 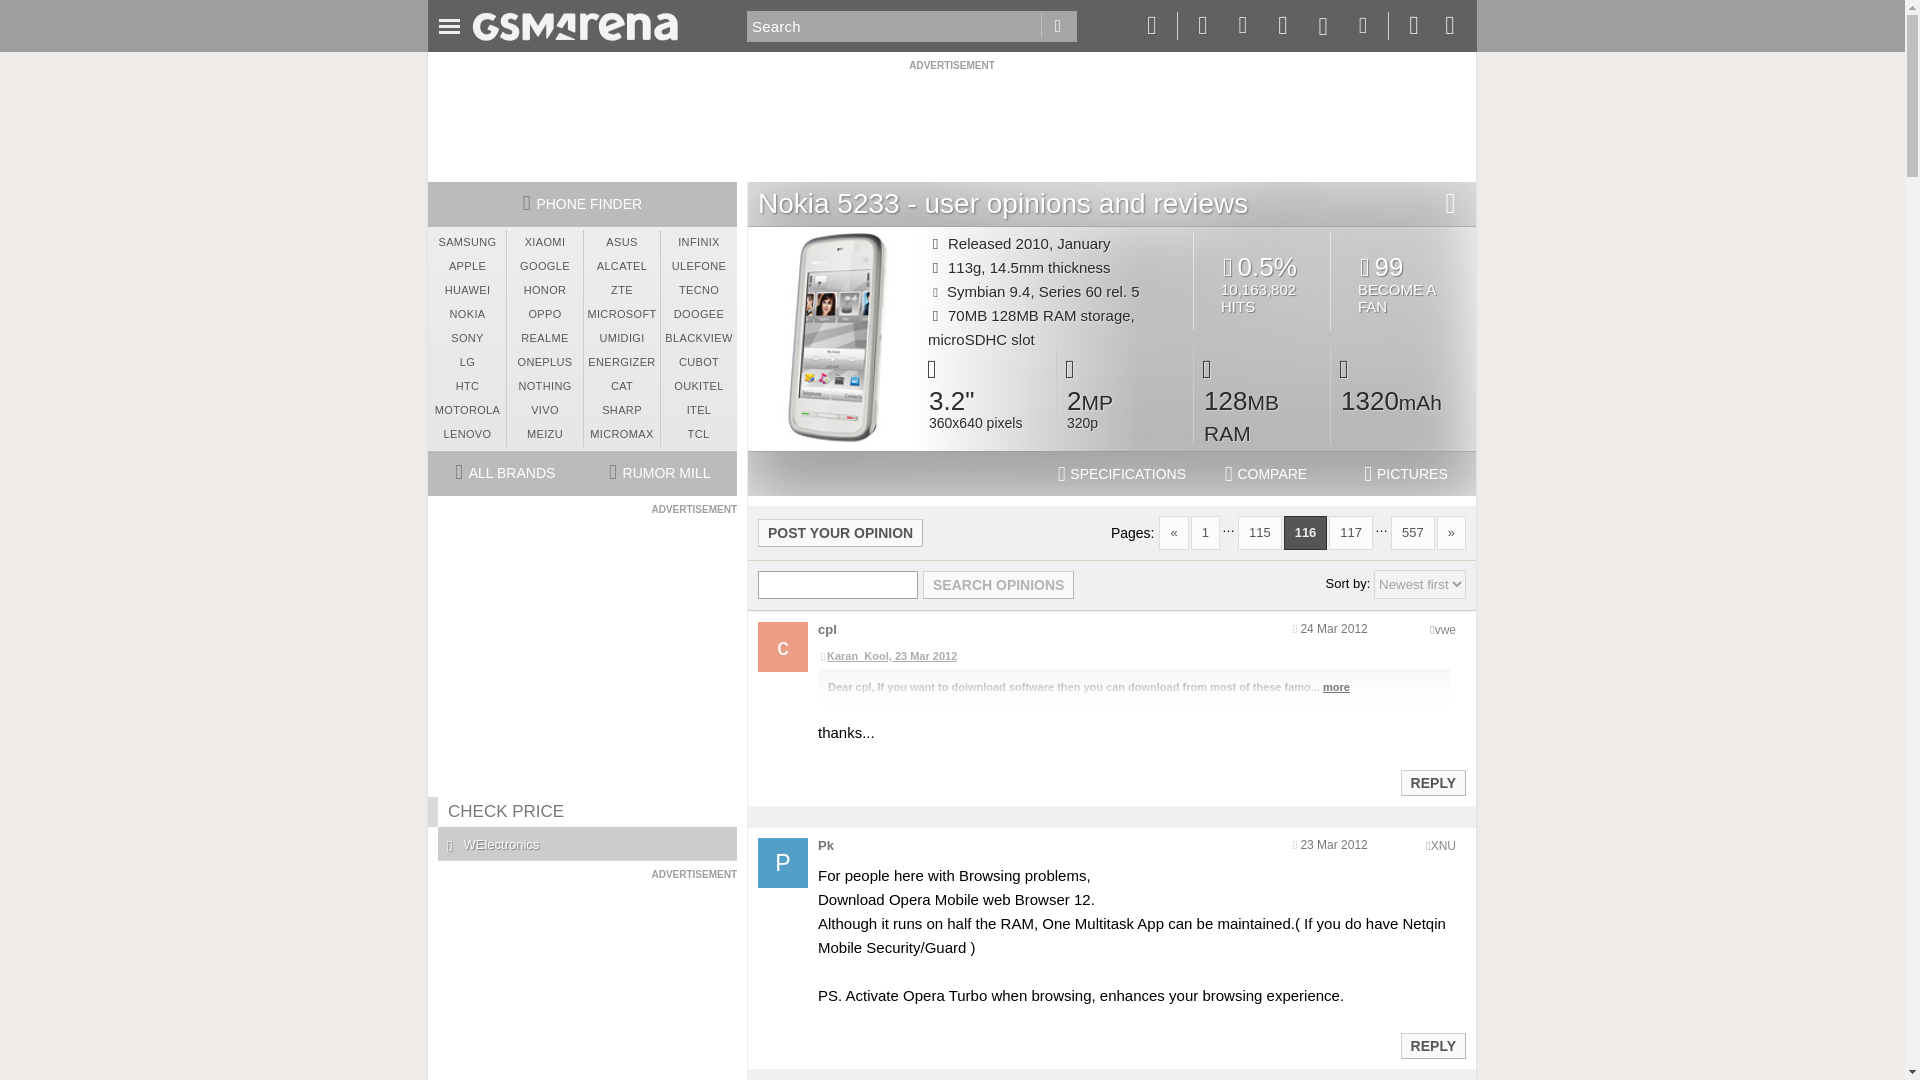 What do you see at coordinates (1432, 1046) in the screenshot?
I see `Reply to this post` at bounding box center [1432, 1046].